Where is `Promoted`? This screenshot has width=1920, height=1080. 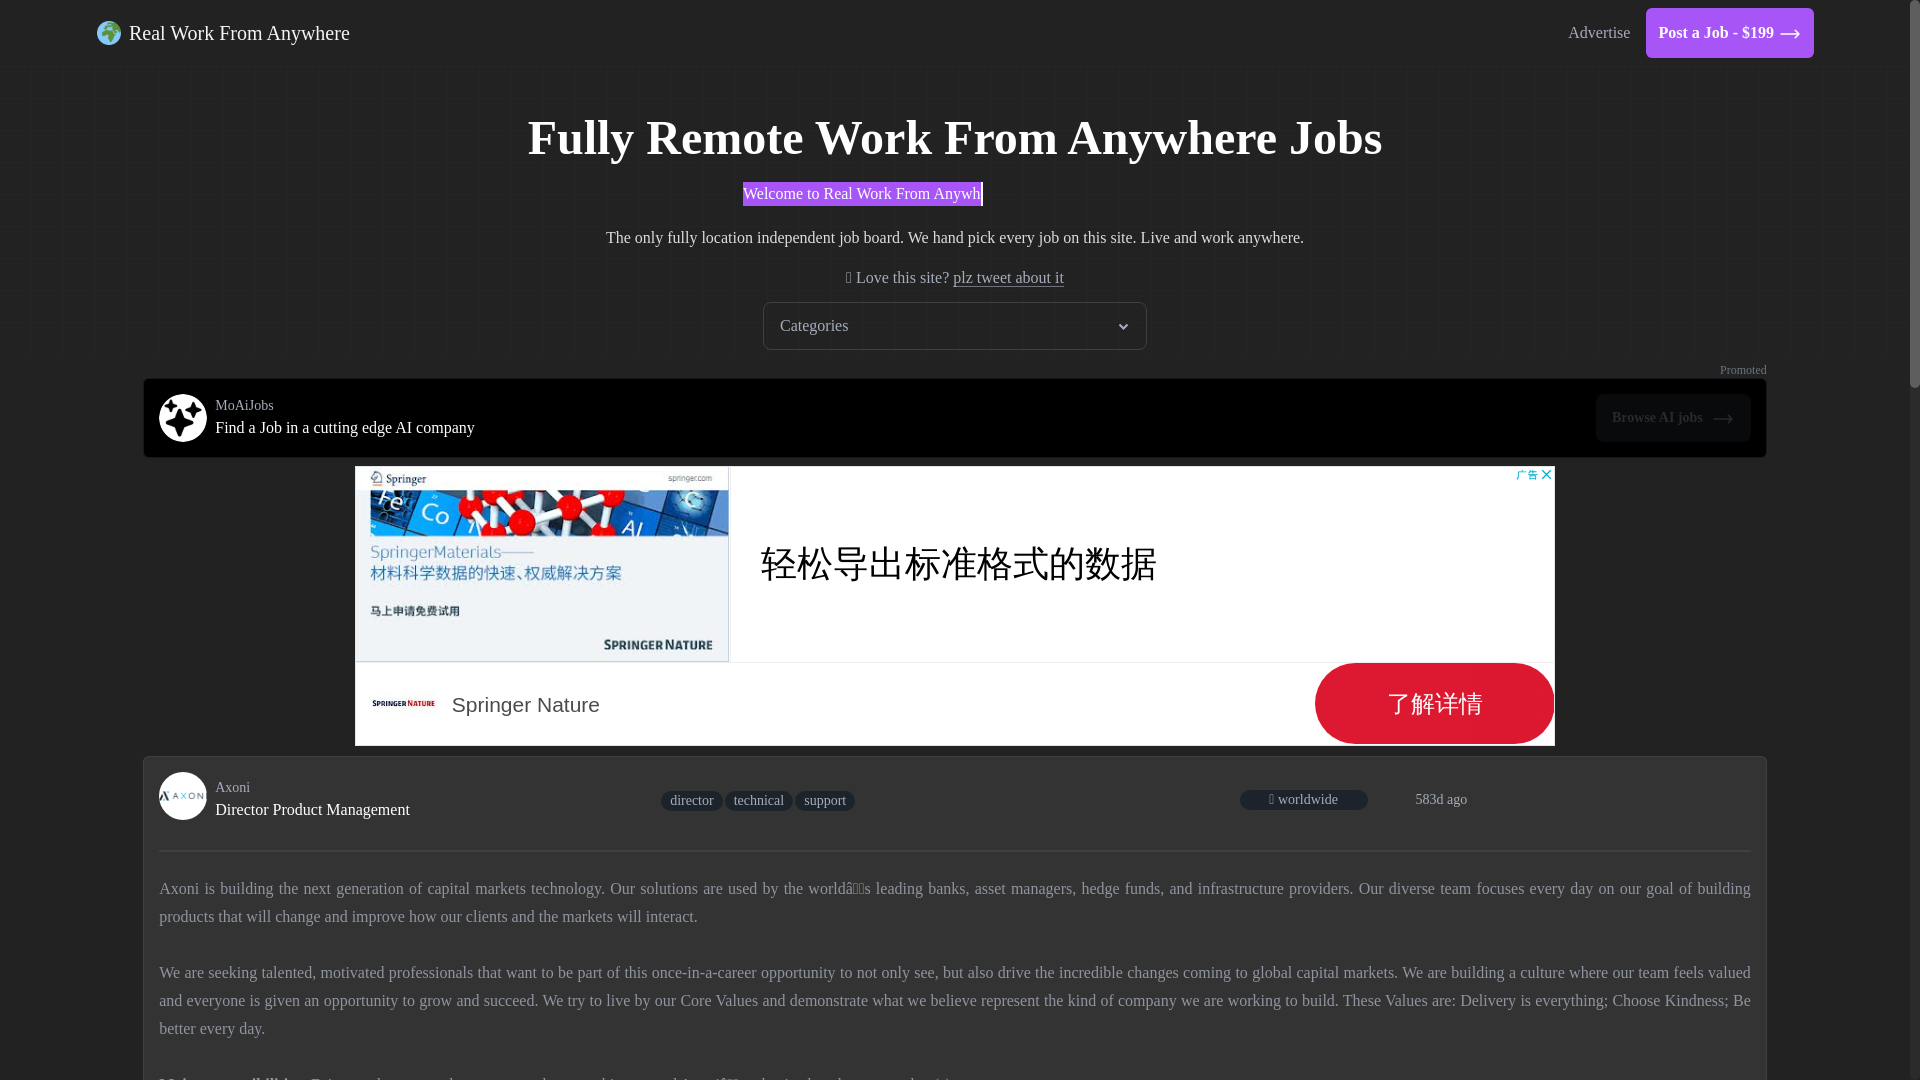 Promoted is located at coordinates (1743, 369).